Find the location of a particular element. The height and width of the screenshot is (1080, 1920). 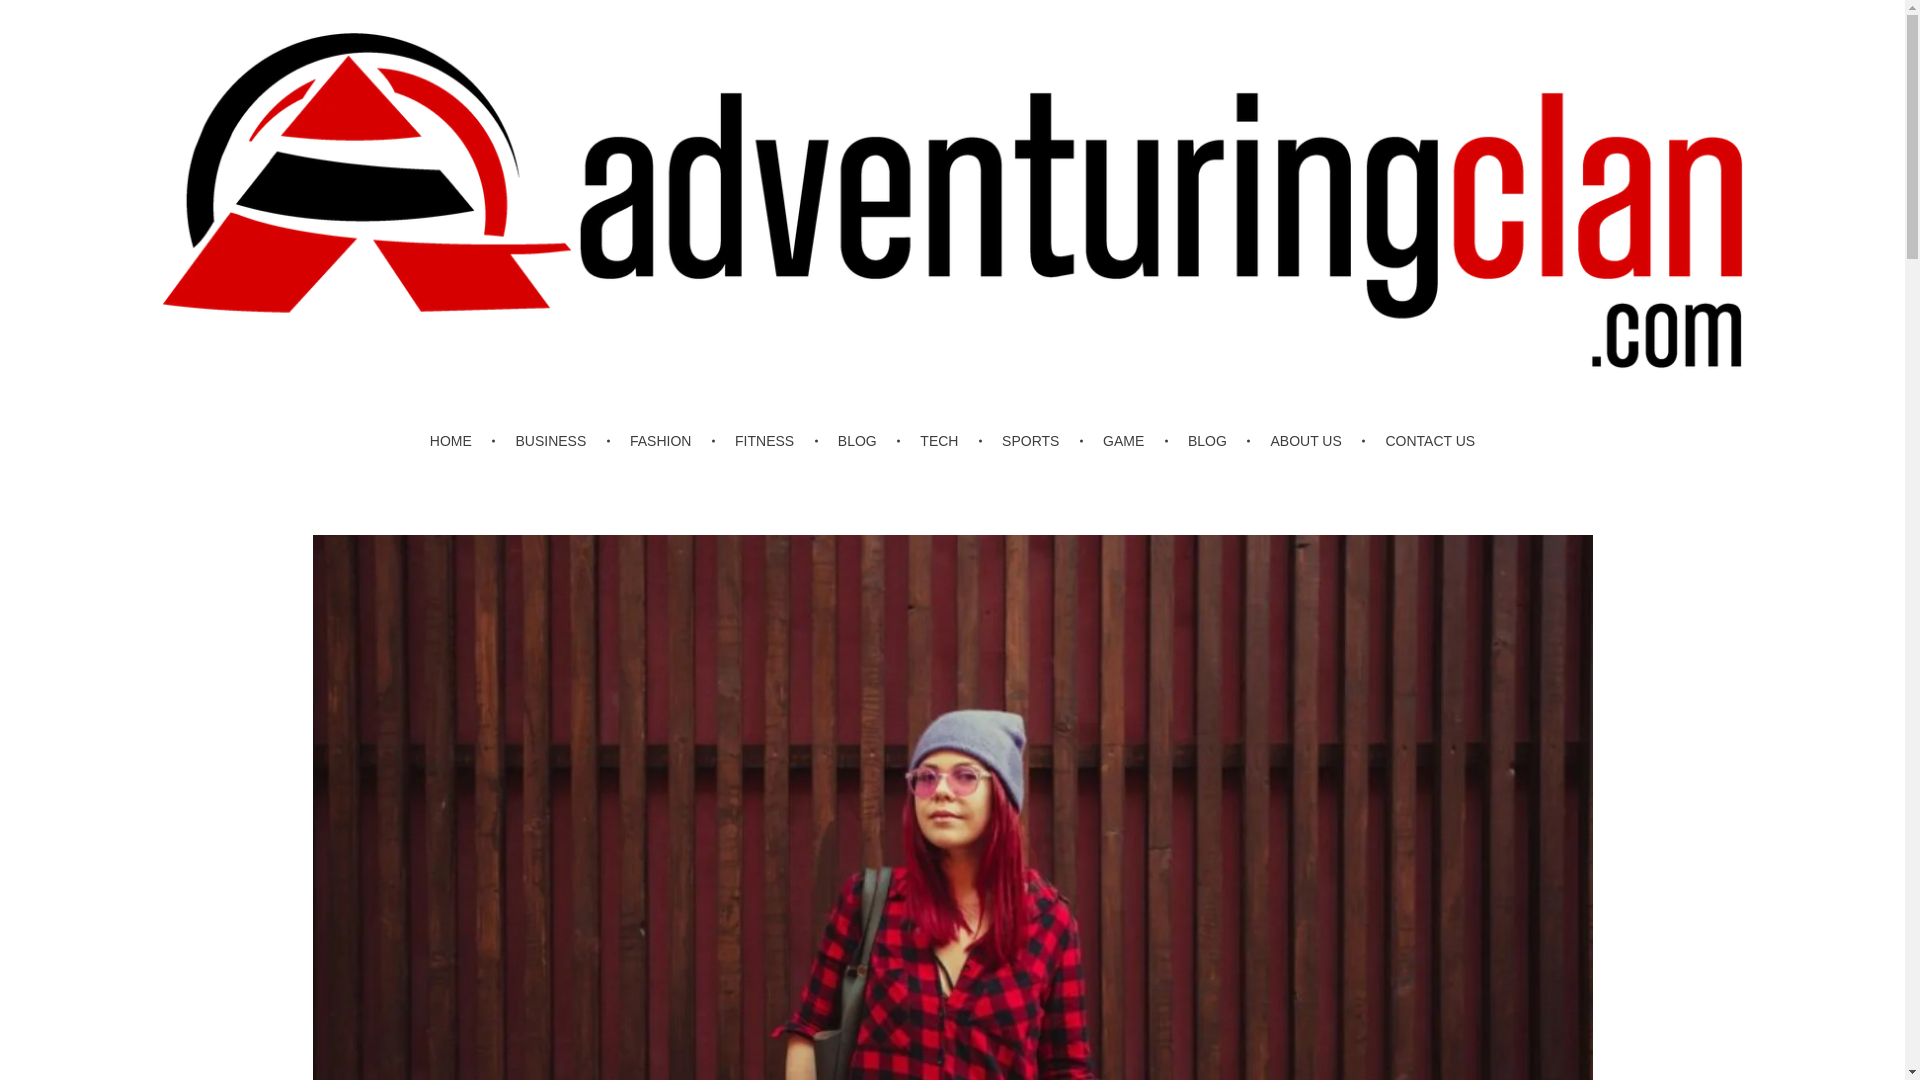

CONTACT US is located at coordinates (1420, 441).